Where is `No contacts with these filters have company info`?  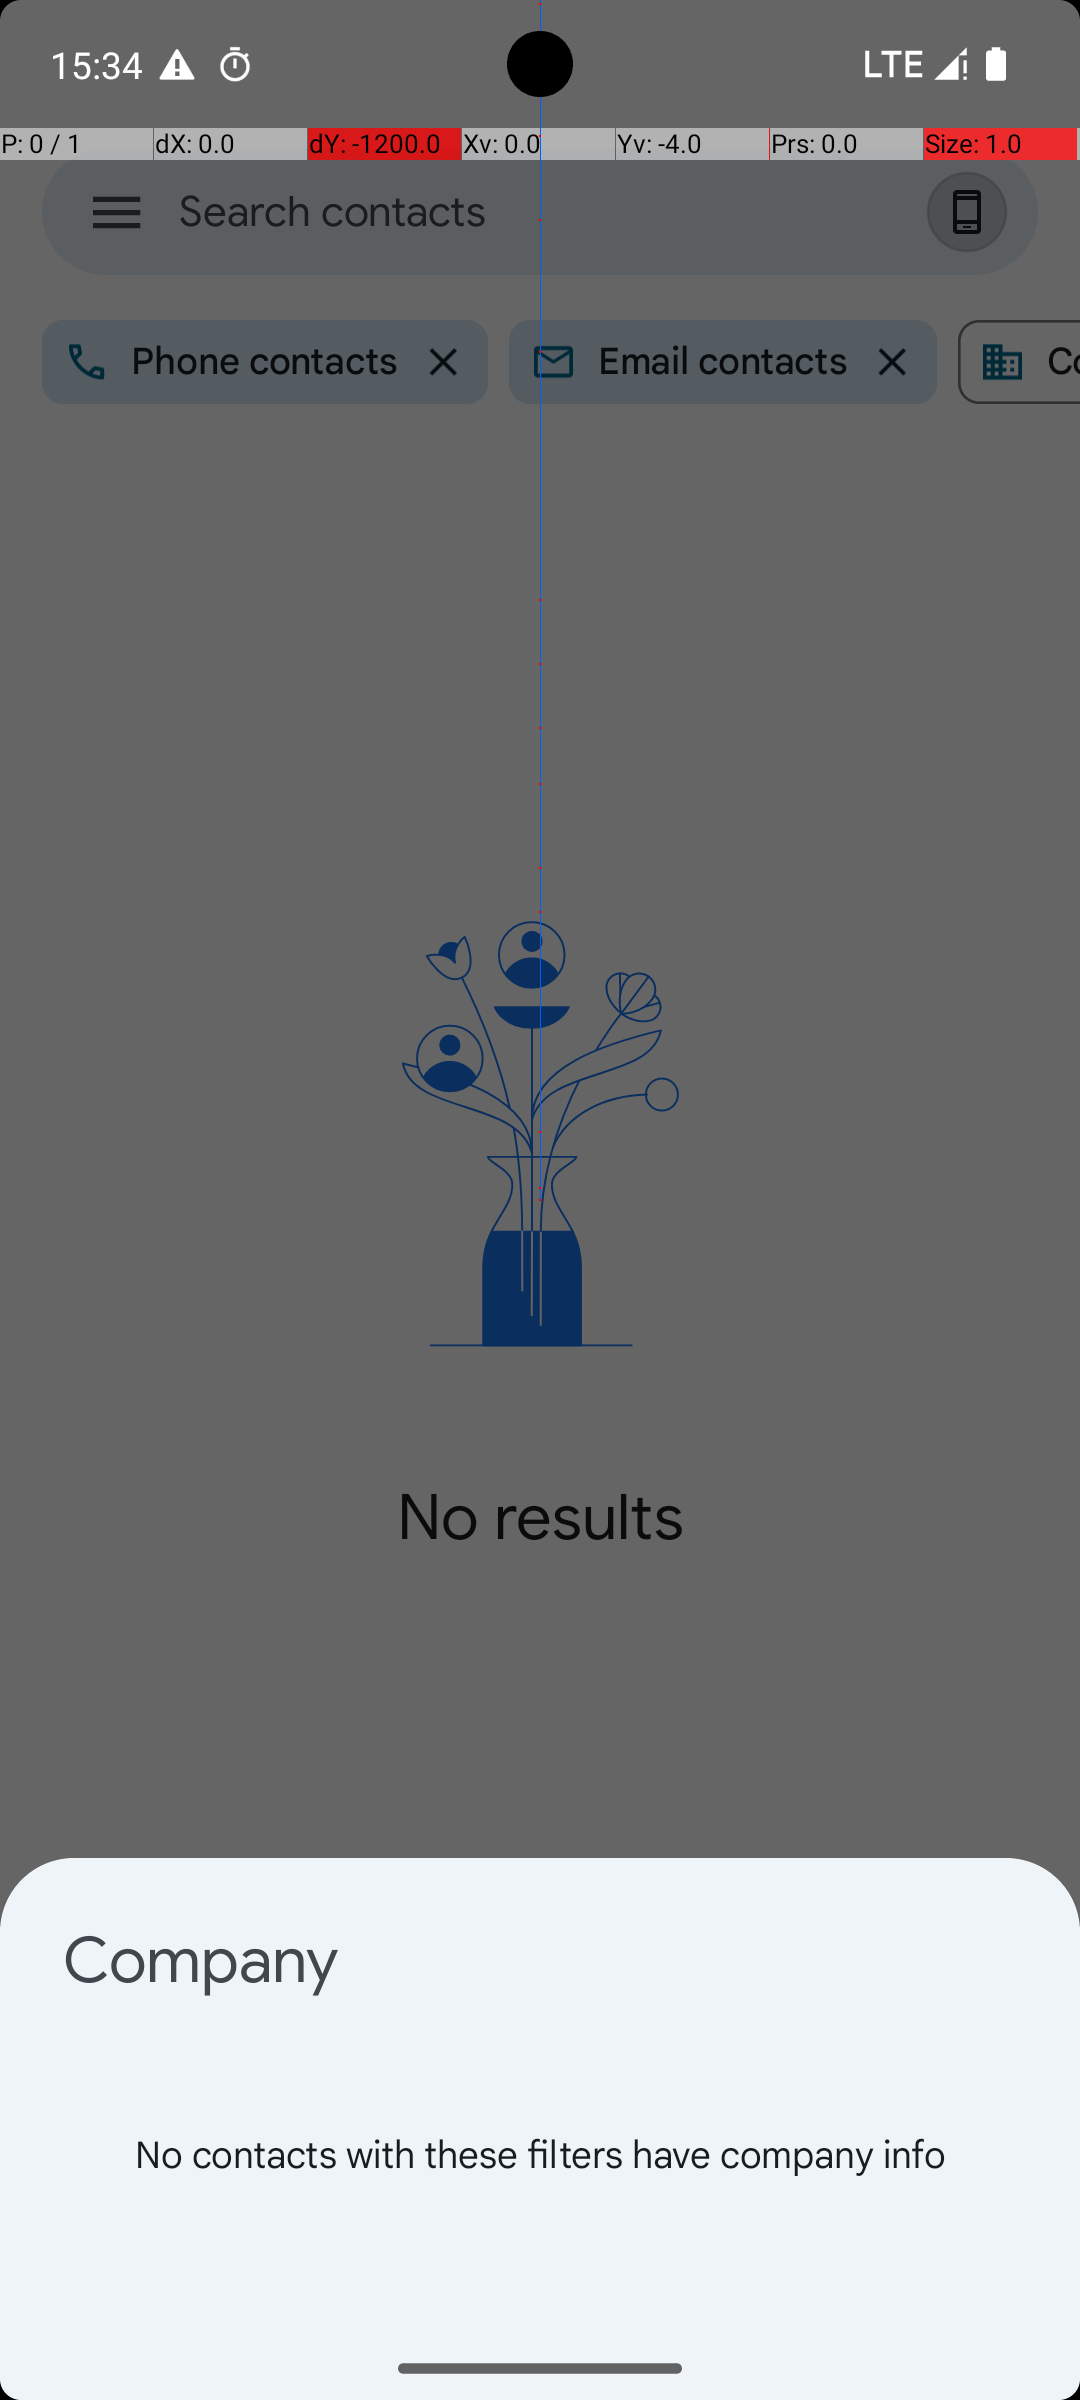 No contacts with these filters have company info is located at coordinates (540, 2200).